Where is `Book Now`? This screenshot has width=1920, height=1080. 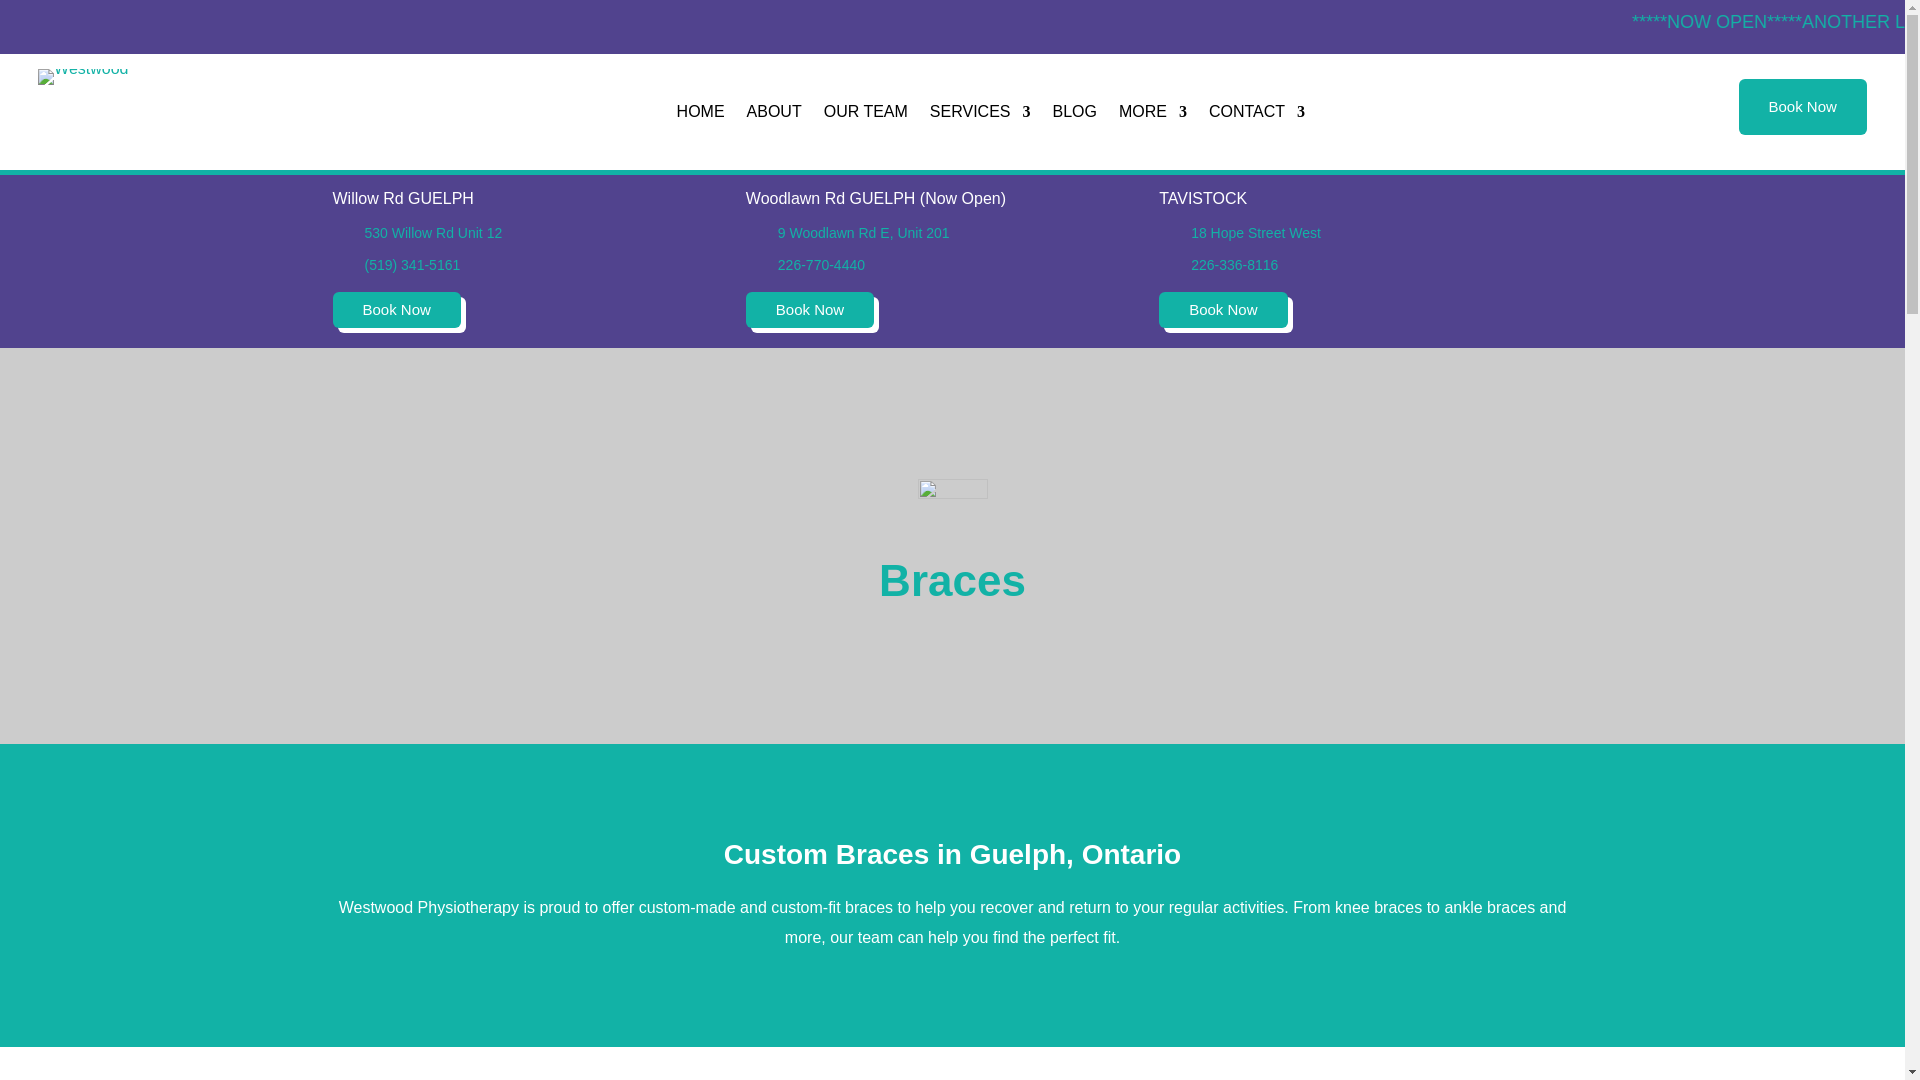 Book Now is located at coordinates (810, 310).